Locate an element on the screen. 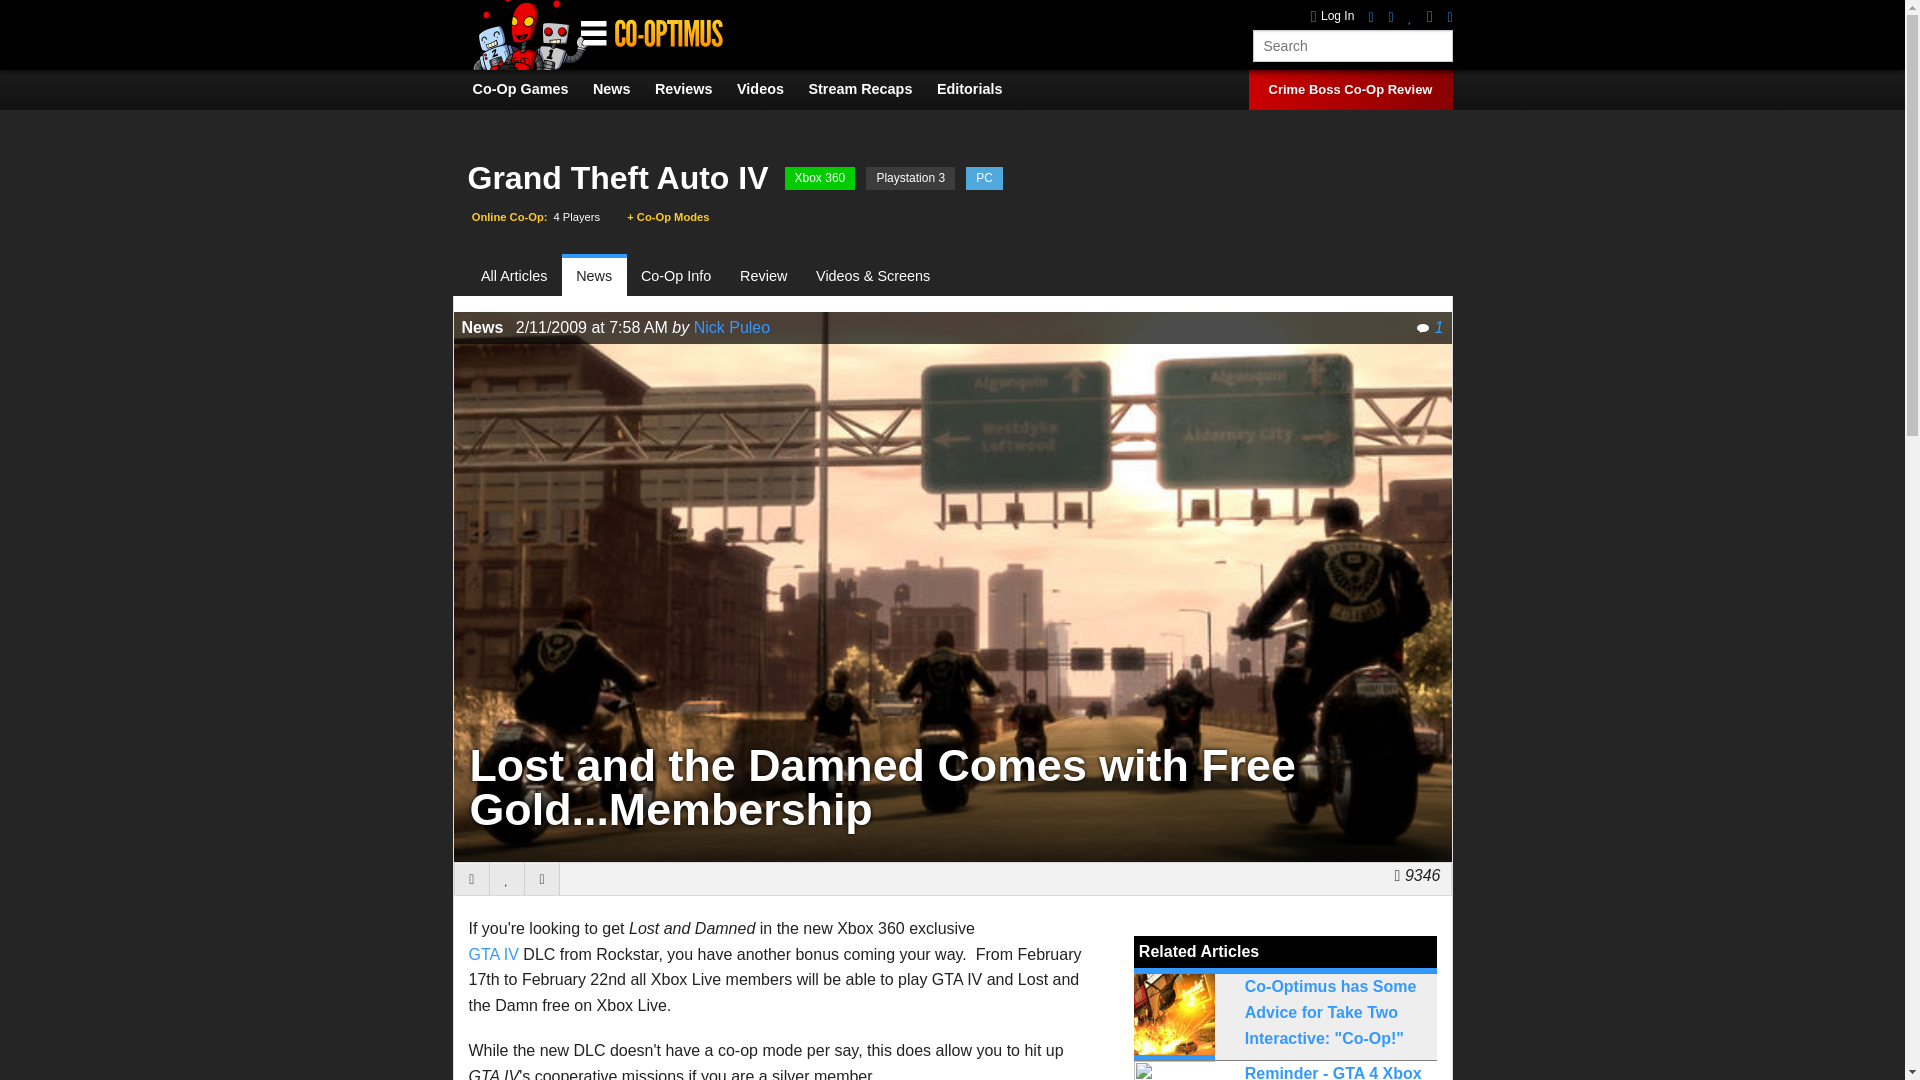  Editorials is located at coordinates (980, 89).